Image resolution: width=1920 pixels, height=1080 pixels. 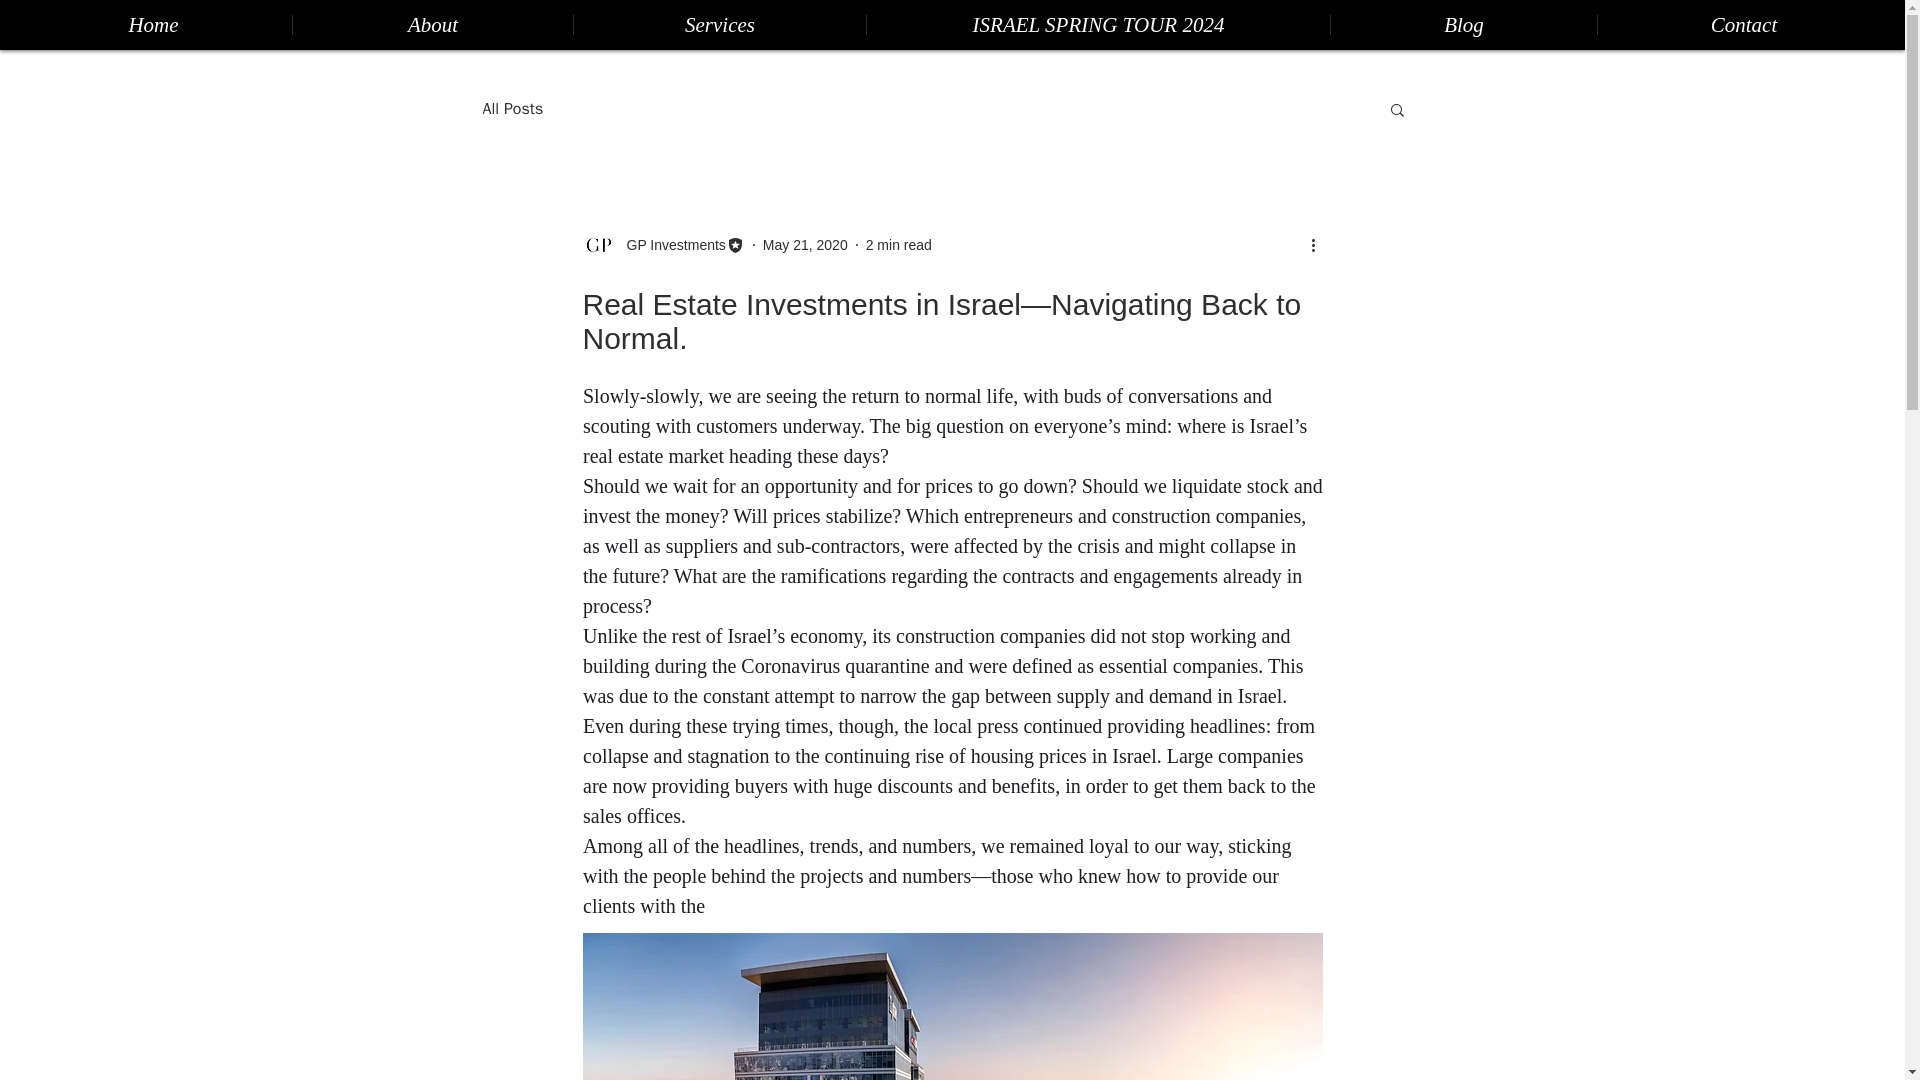 What do you see at coordinates (898, 244) in the screenshot?
I see `2 min read` at bounding box center [898, 244].